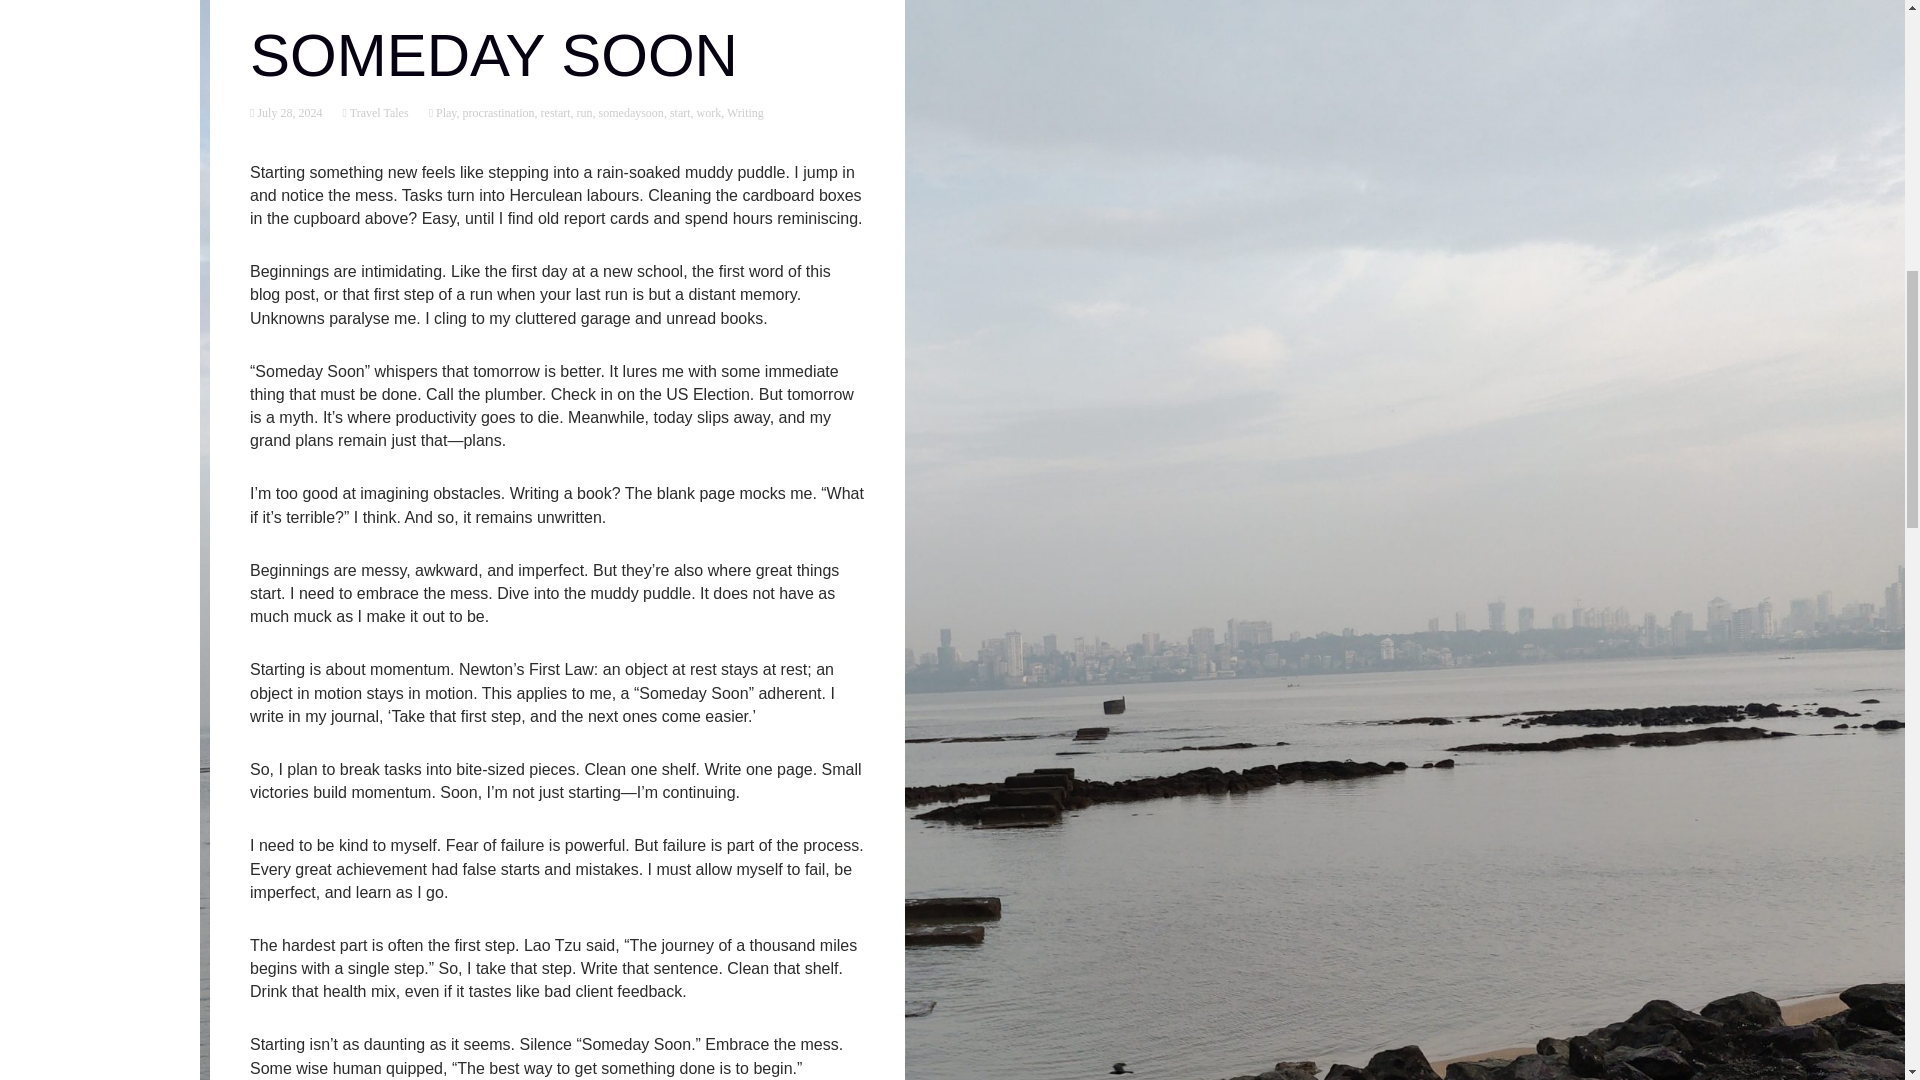 The height and width of the screenshot is (1080, 1920). What do you see at coordinates (556, 112) in the screenshot?
I see `restart` at bounding box center [556, 112].